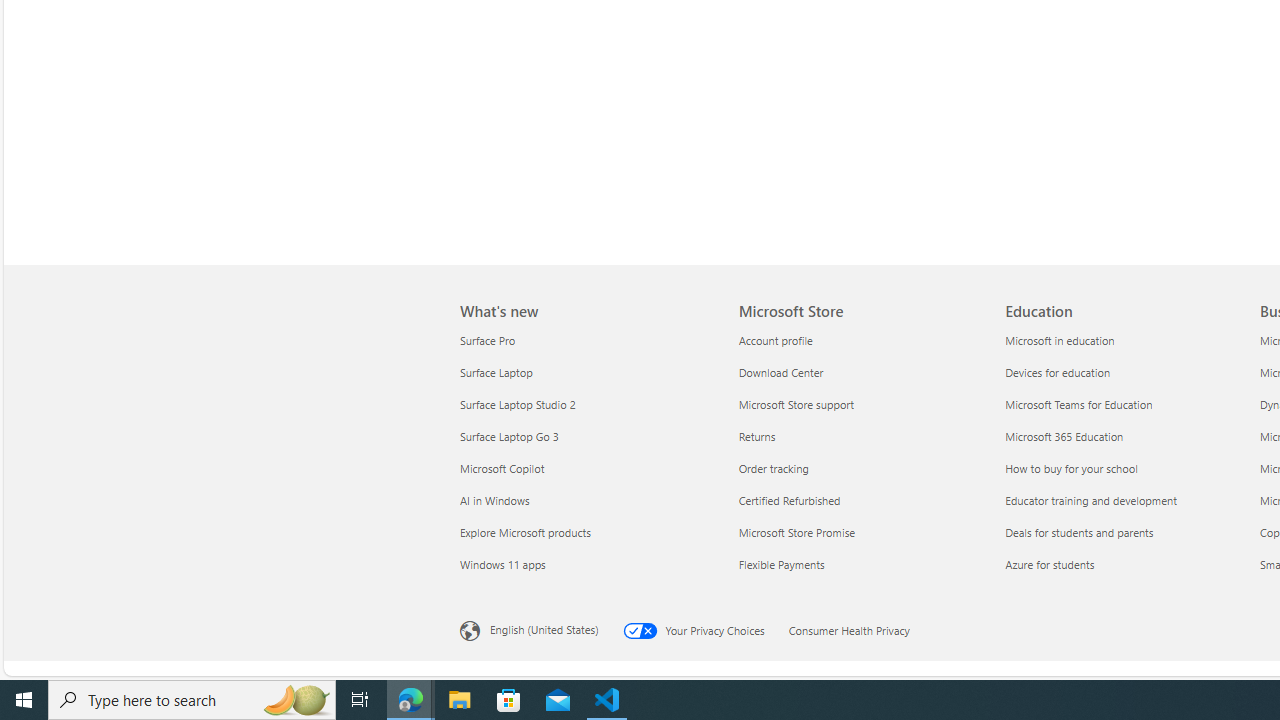 This screenshot has width=1280, height=720. What do you see at coordinates (587, 404) in the screenshot?
I see `Surface Laptop Studio 2` at bounding box center [587, 404].